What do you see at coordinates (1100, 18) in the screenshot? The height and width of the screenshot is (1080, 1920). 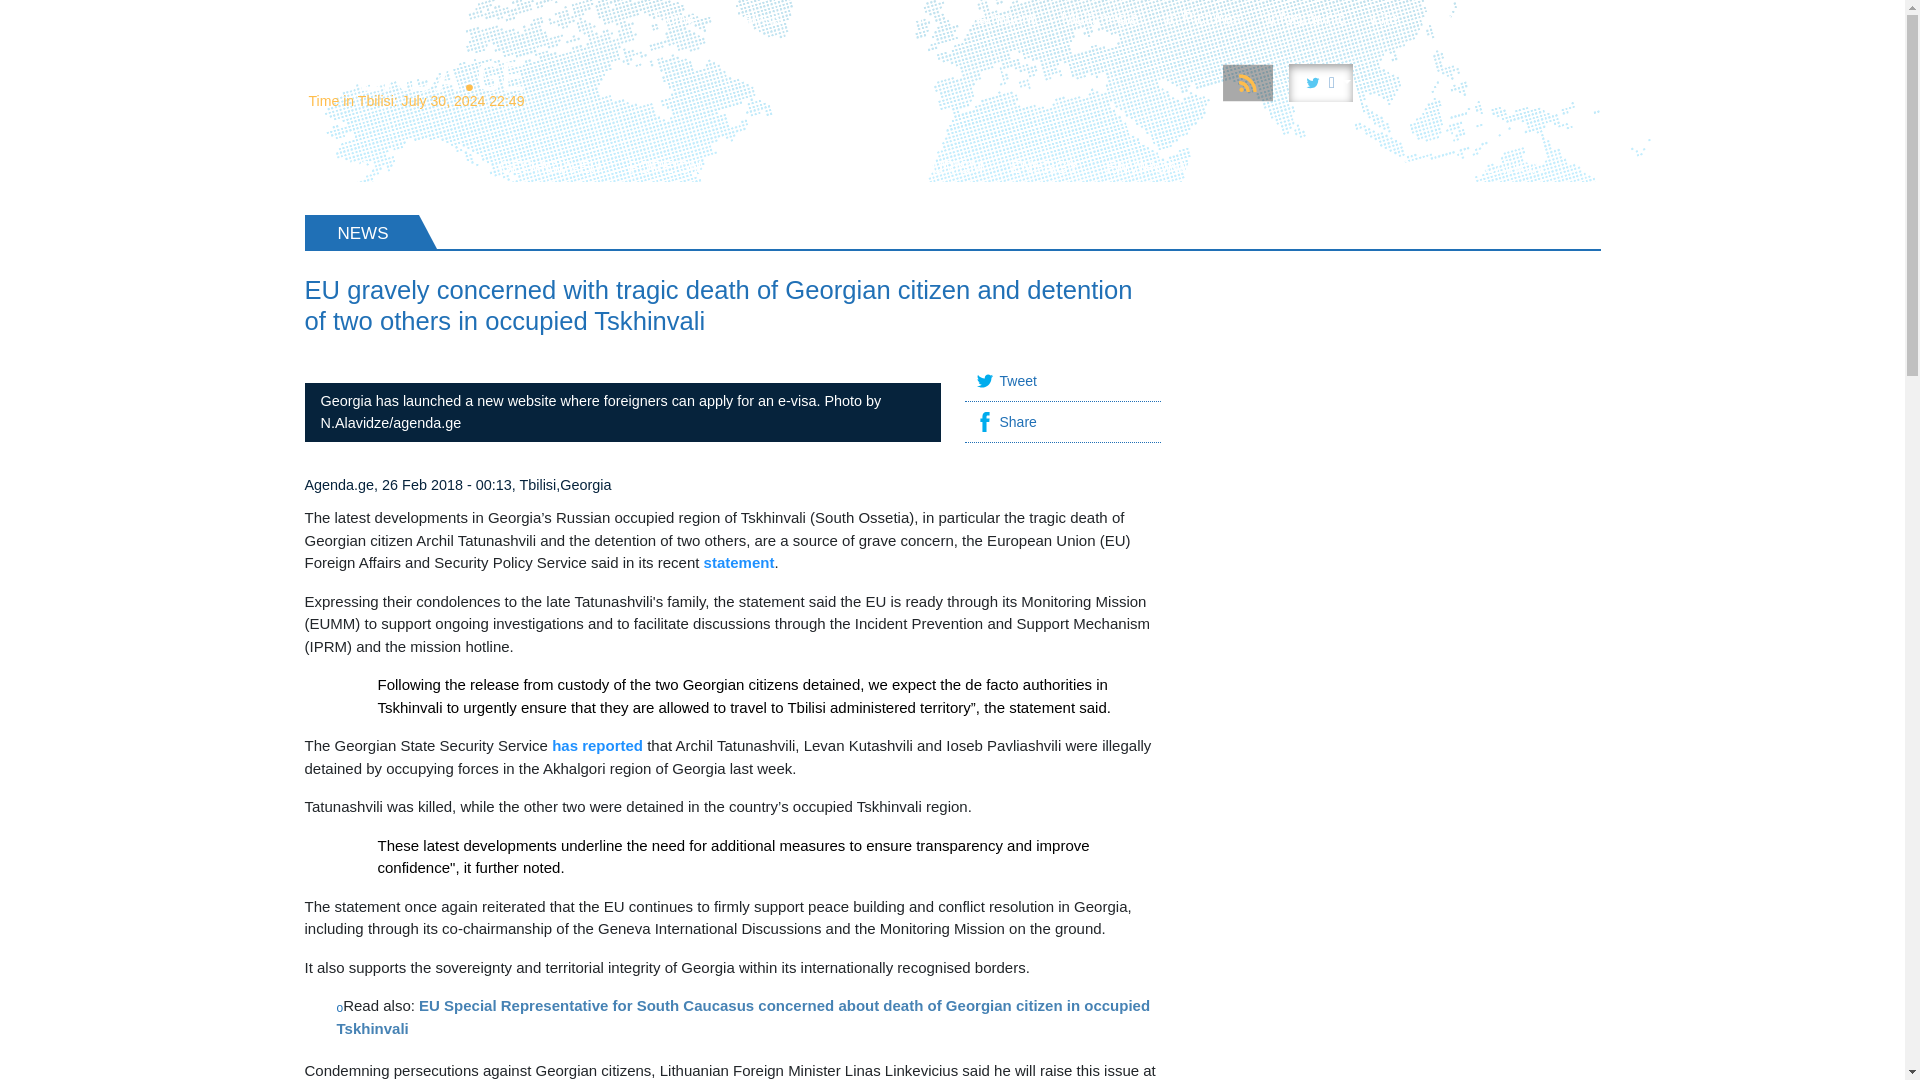 I see `Multimedia` at bounding box center [1100, 18].